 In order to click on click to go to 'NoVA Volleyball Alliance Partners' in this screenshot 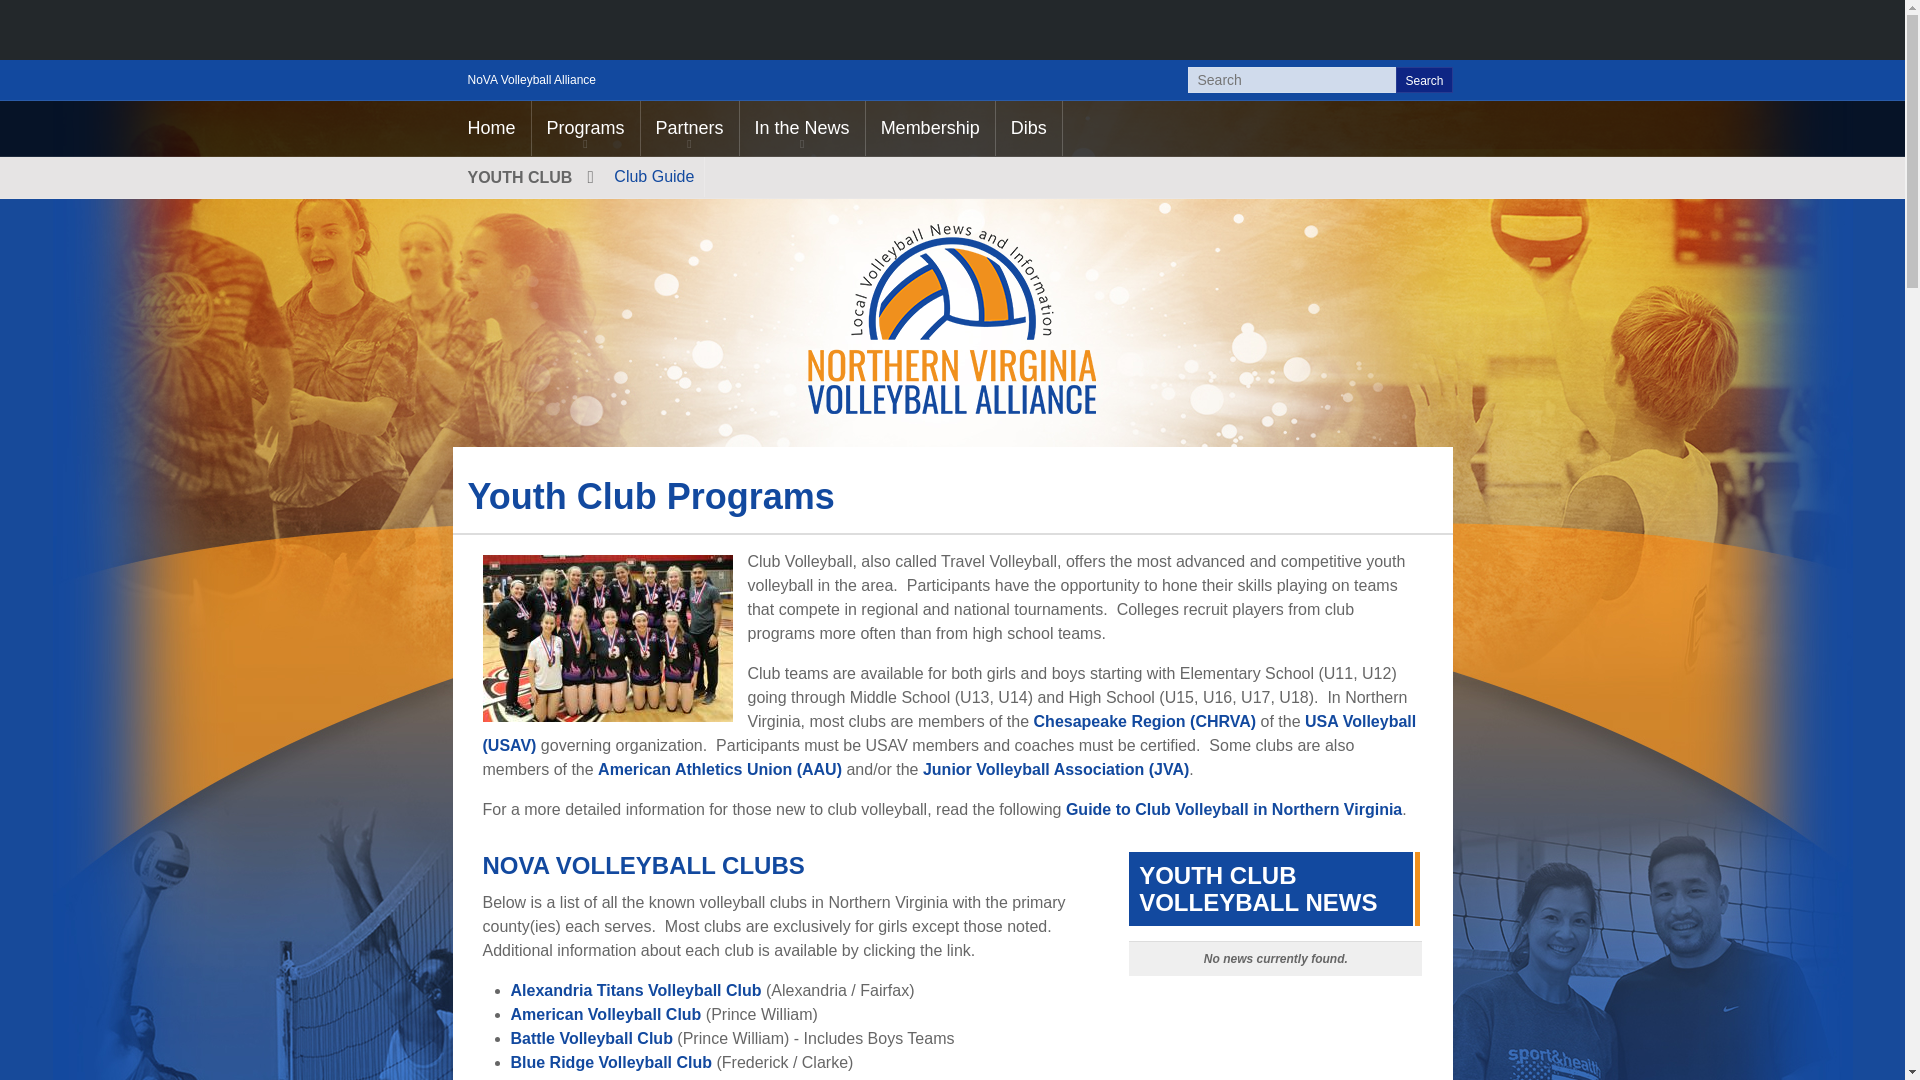, I will do `click(690, 128)`.